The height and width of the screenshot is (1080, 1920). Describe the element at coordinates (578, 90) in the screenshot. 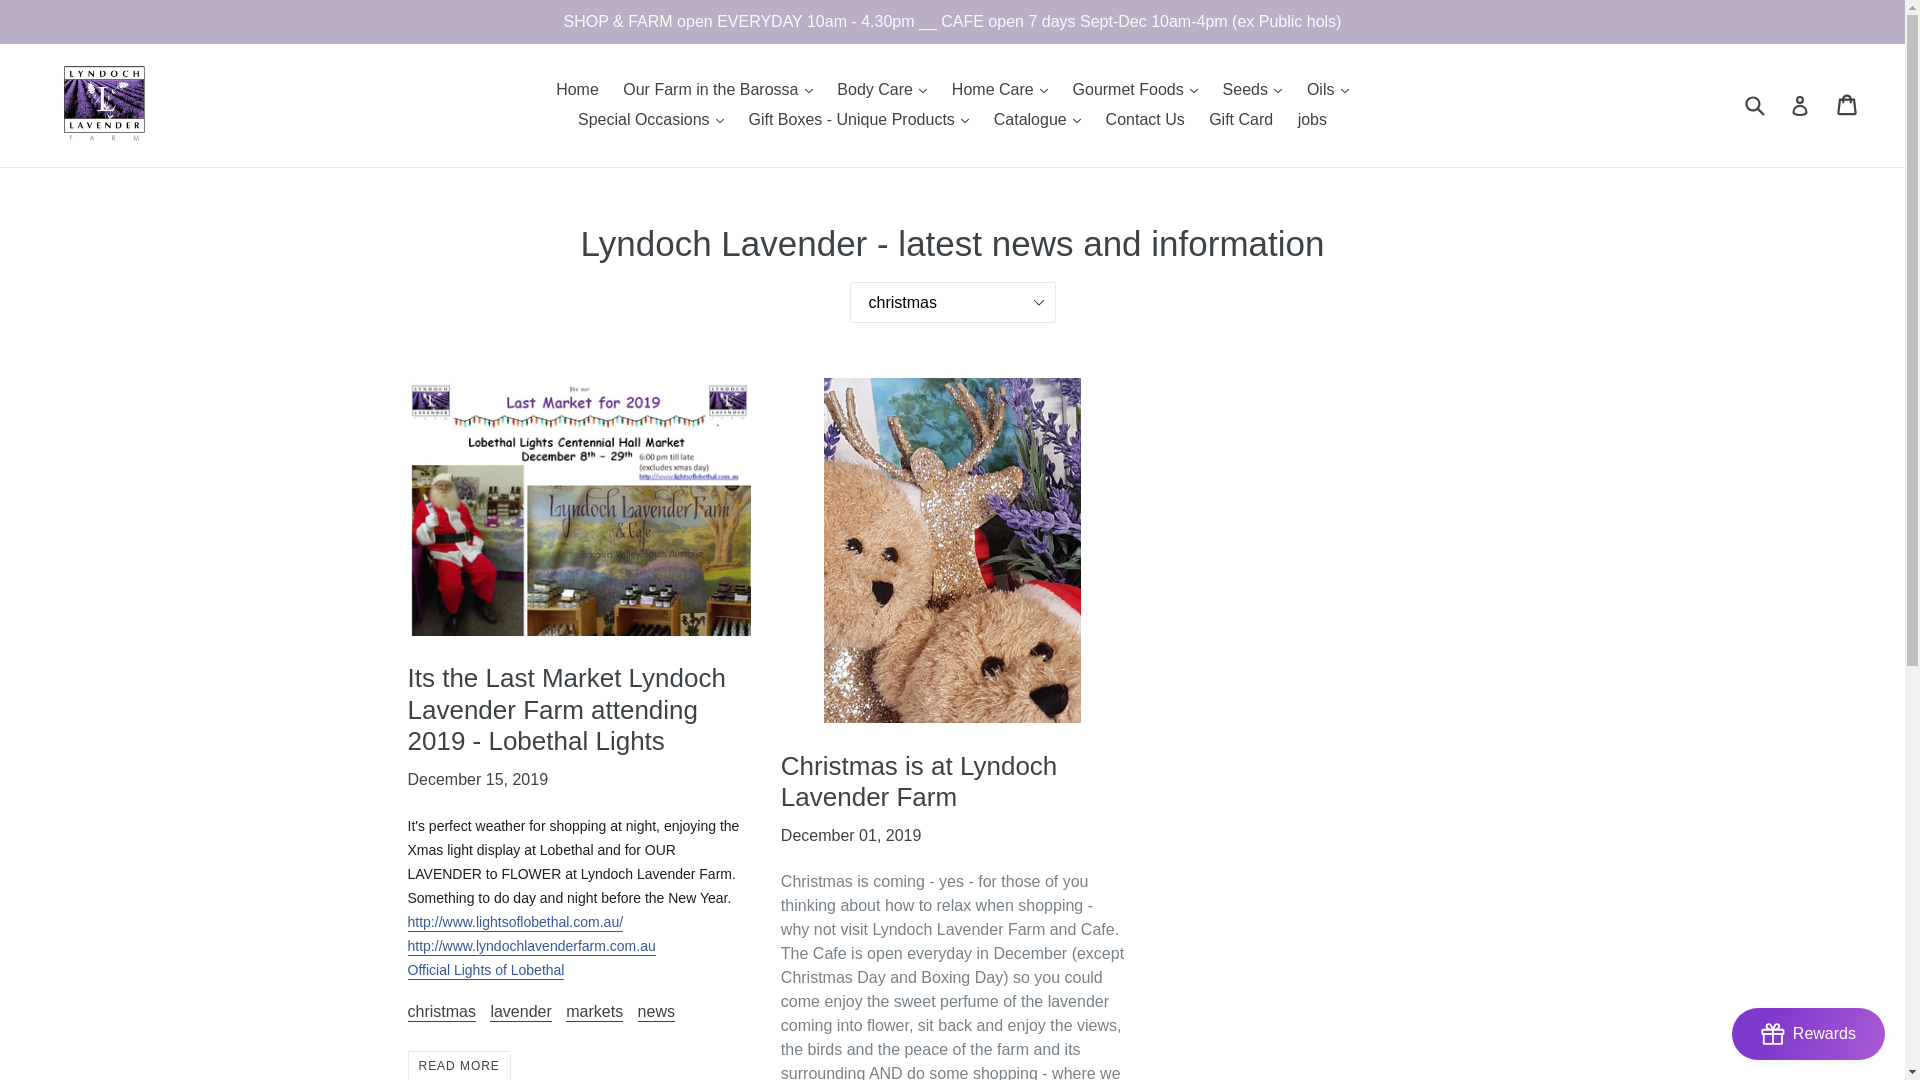

I see `Home` at that location.